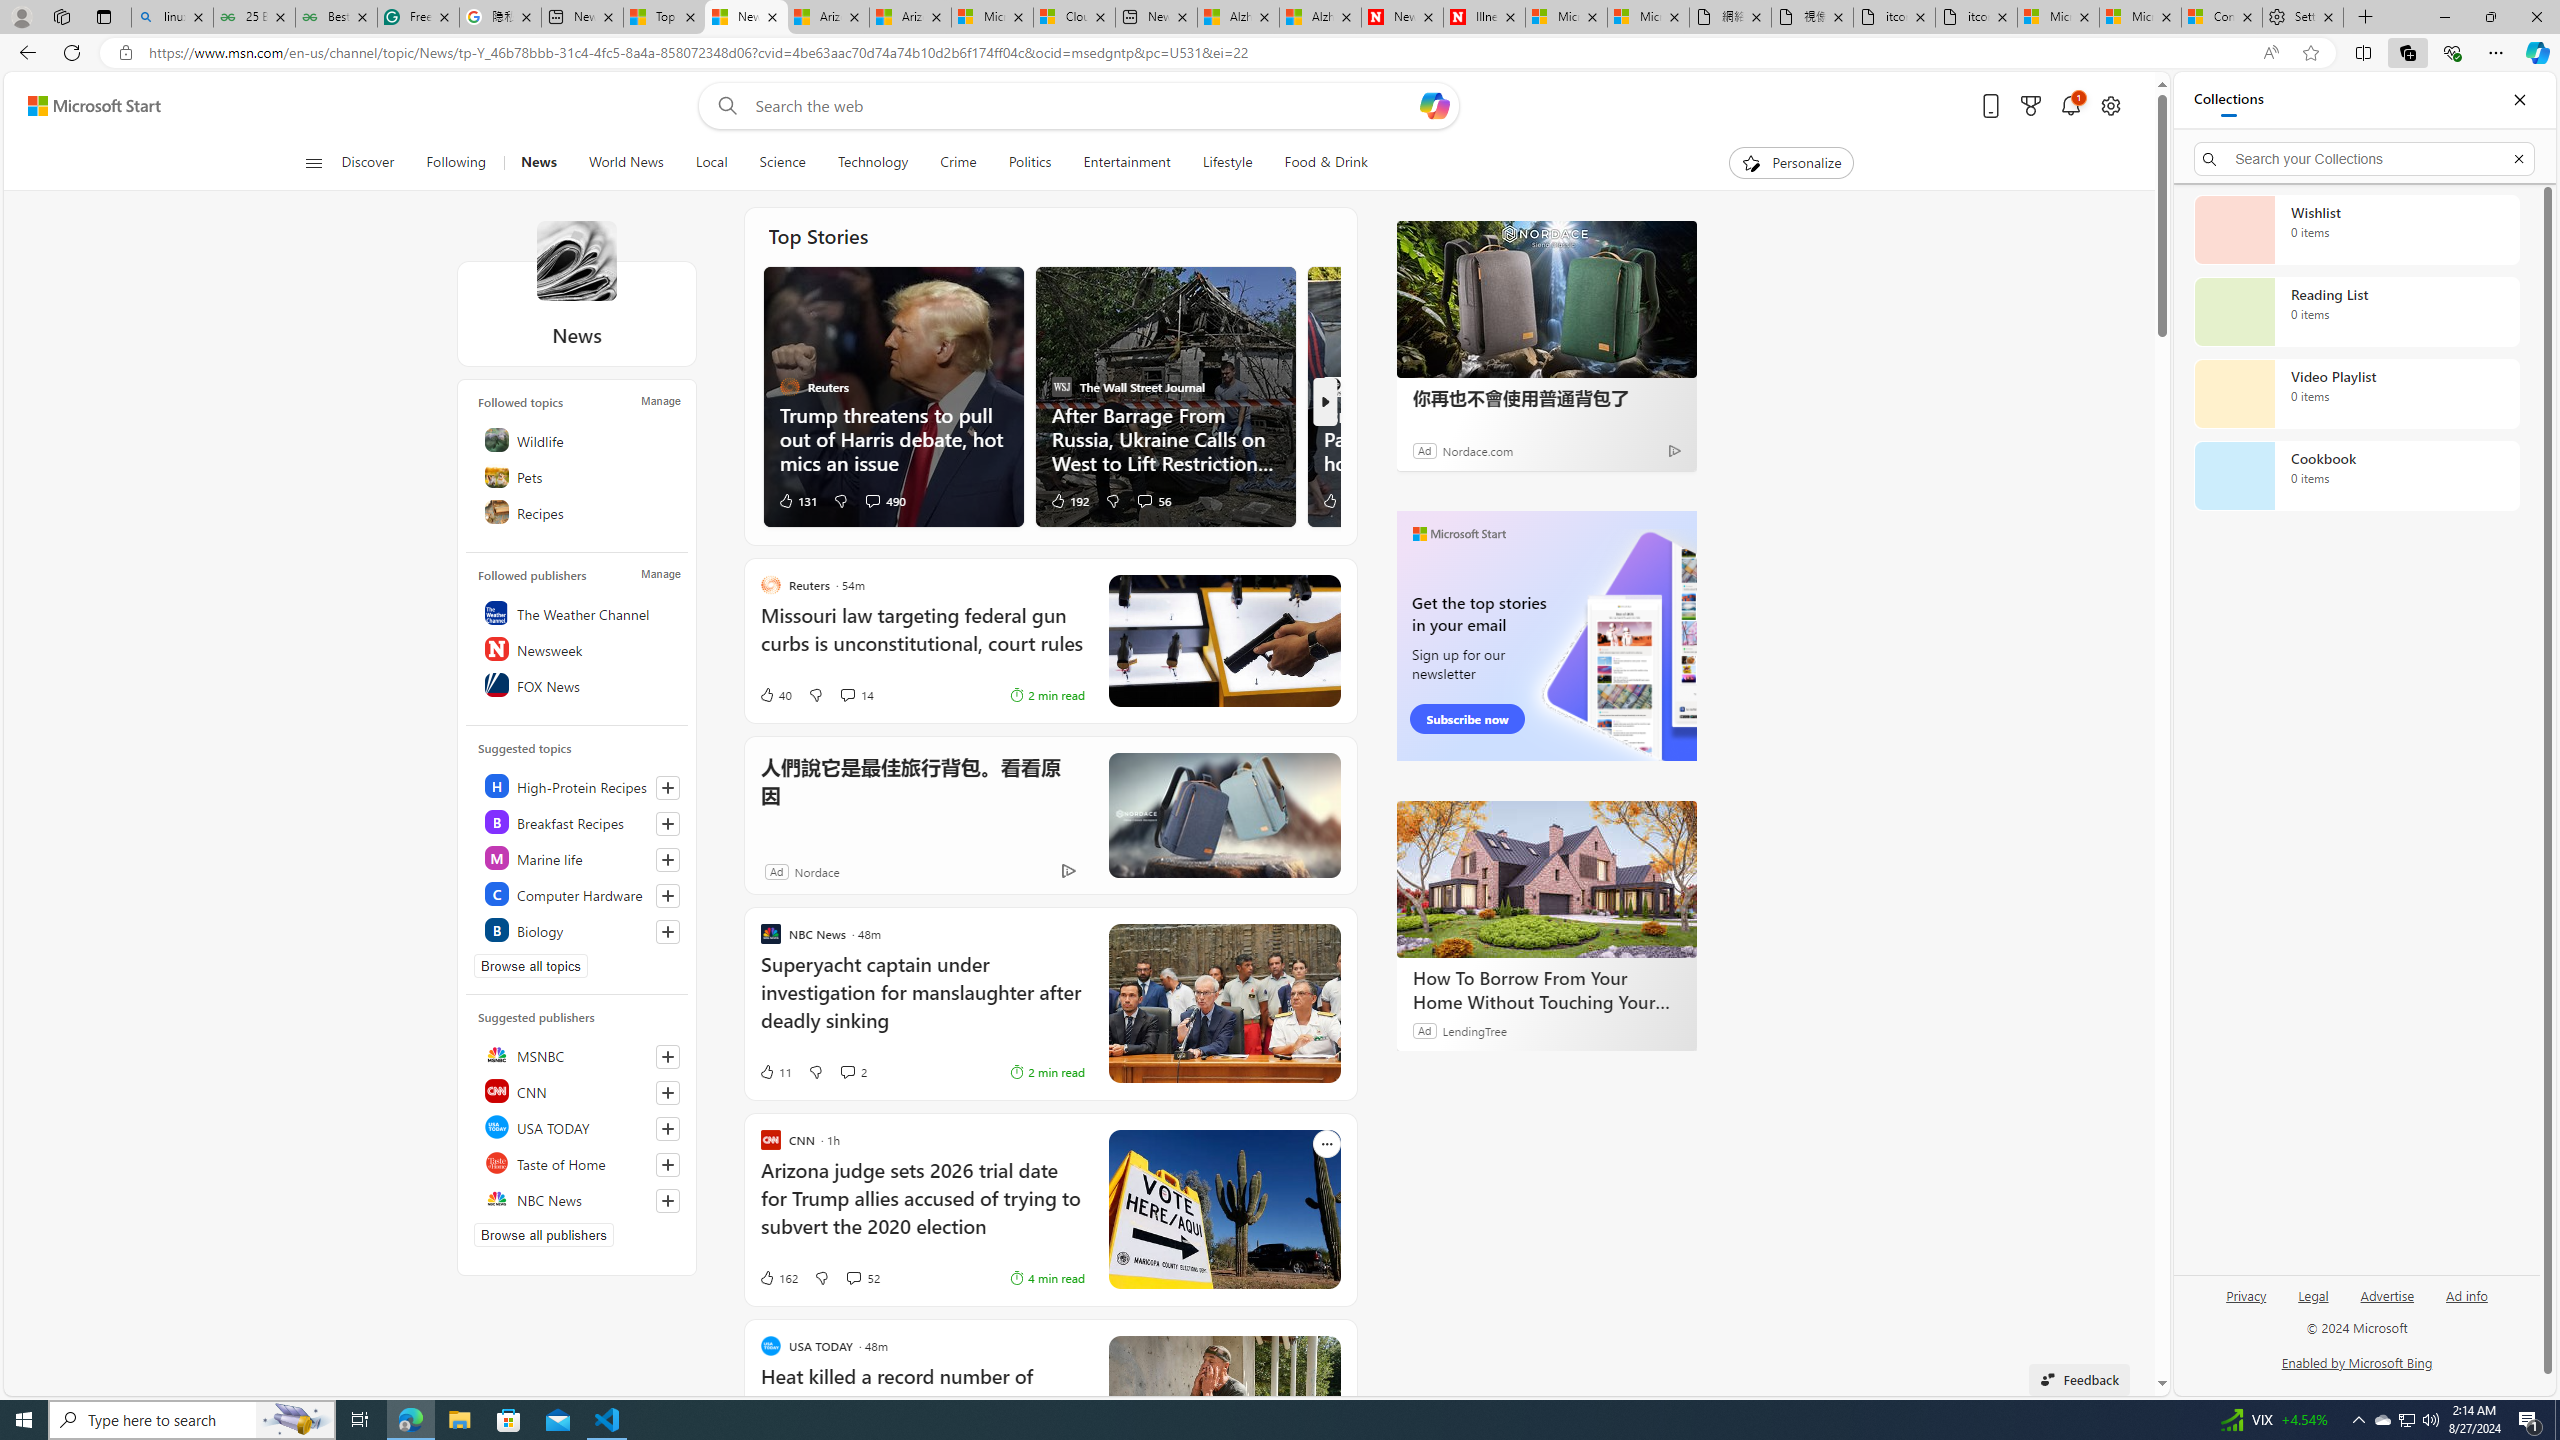 The width and height of the screenshot is (2560, 1440). What do you see at coordinates (1127, 163) in the screenshot?
I see `Entertainment` at bounding box center [1127, 163].